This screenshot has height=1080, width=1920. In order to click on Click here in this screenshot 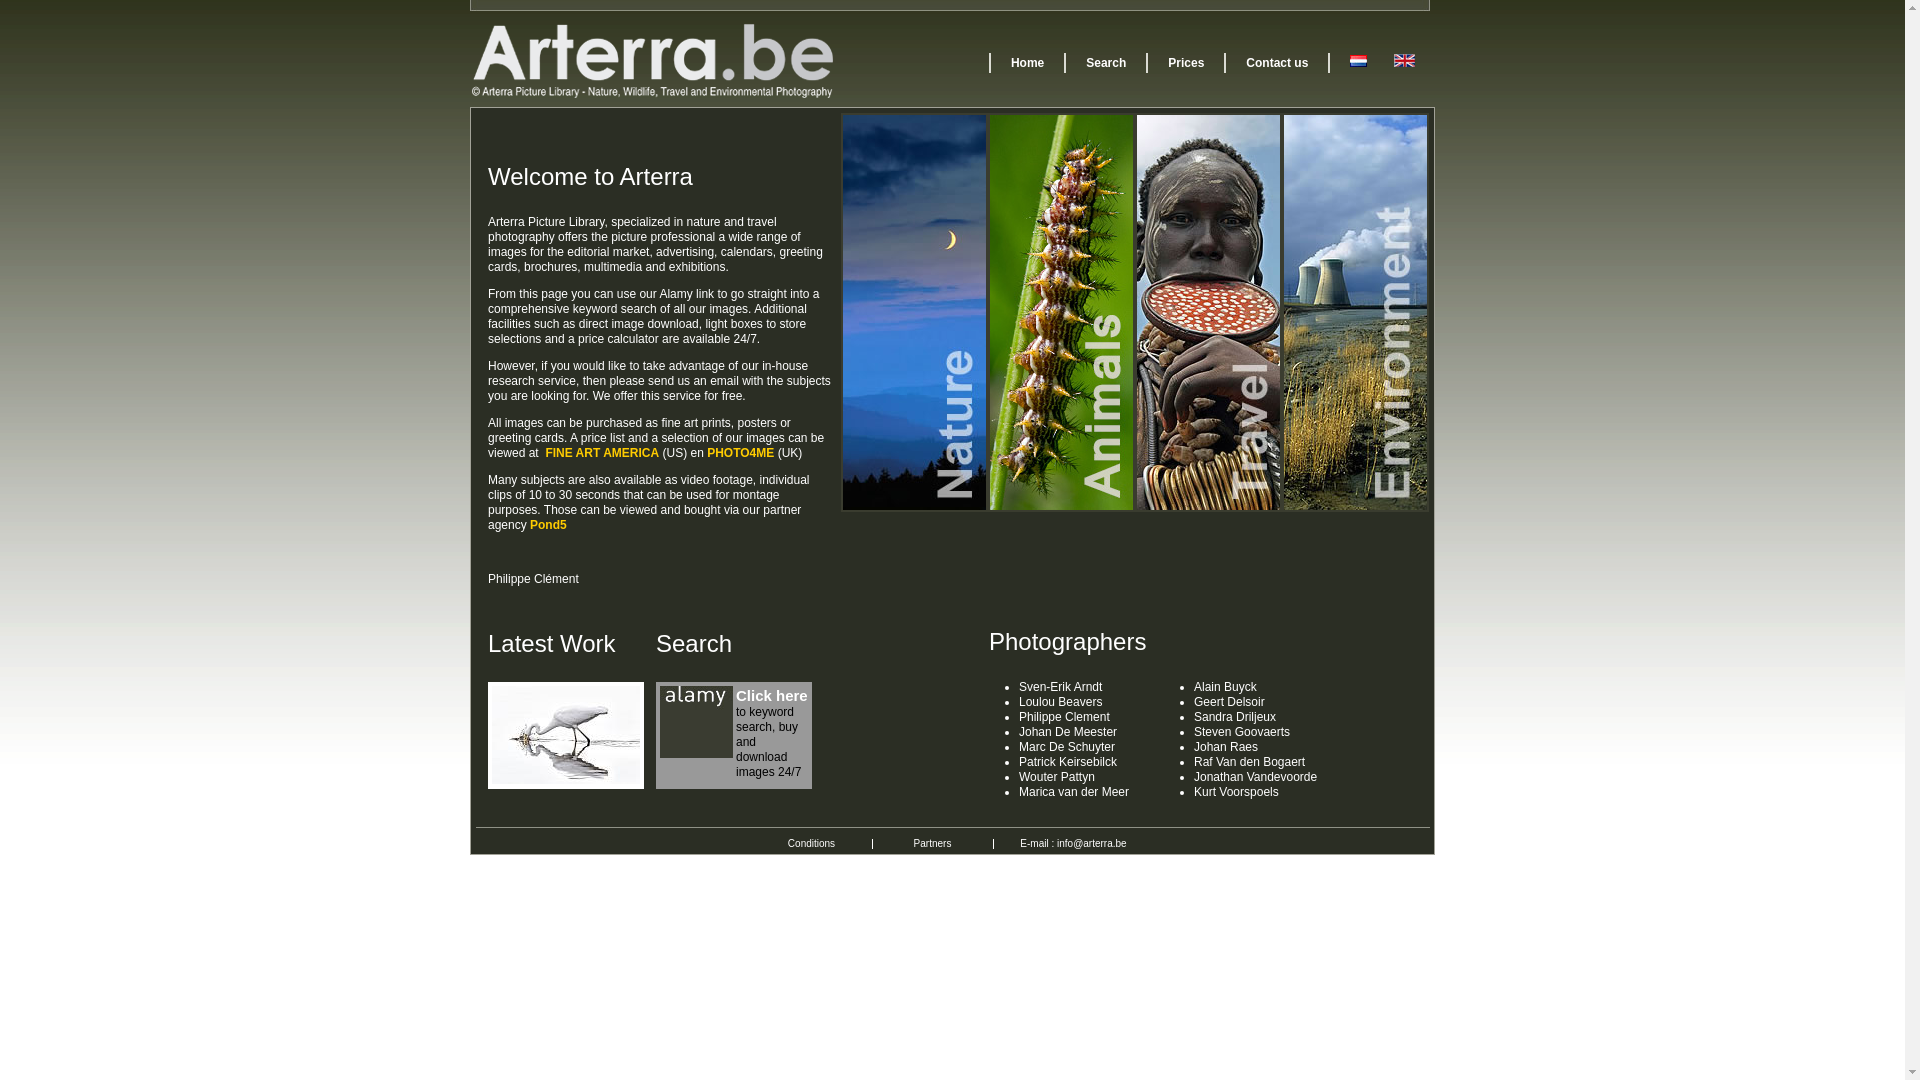, I will do `click(772, 696)`.